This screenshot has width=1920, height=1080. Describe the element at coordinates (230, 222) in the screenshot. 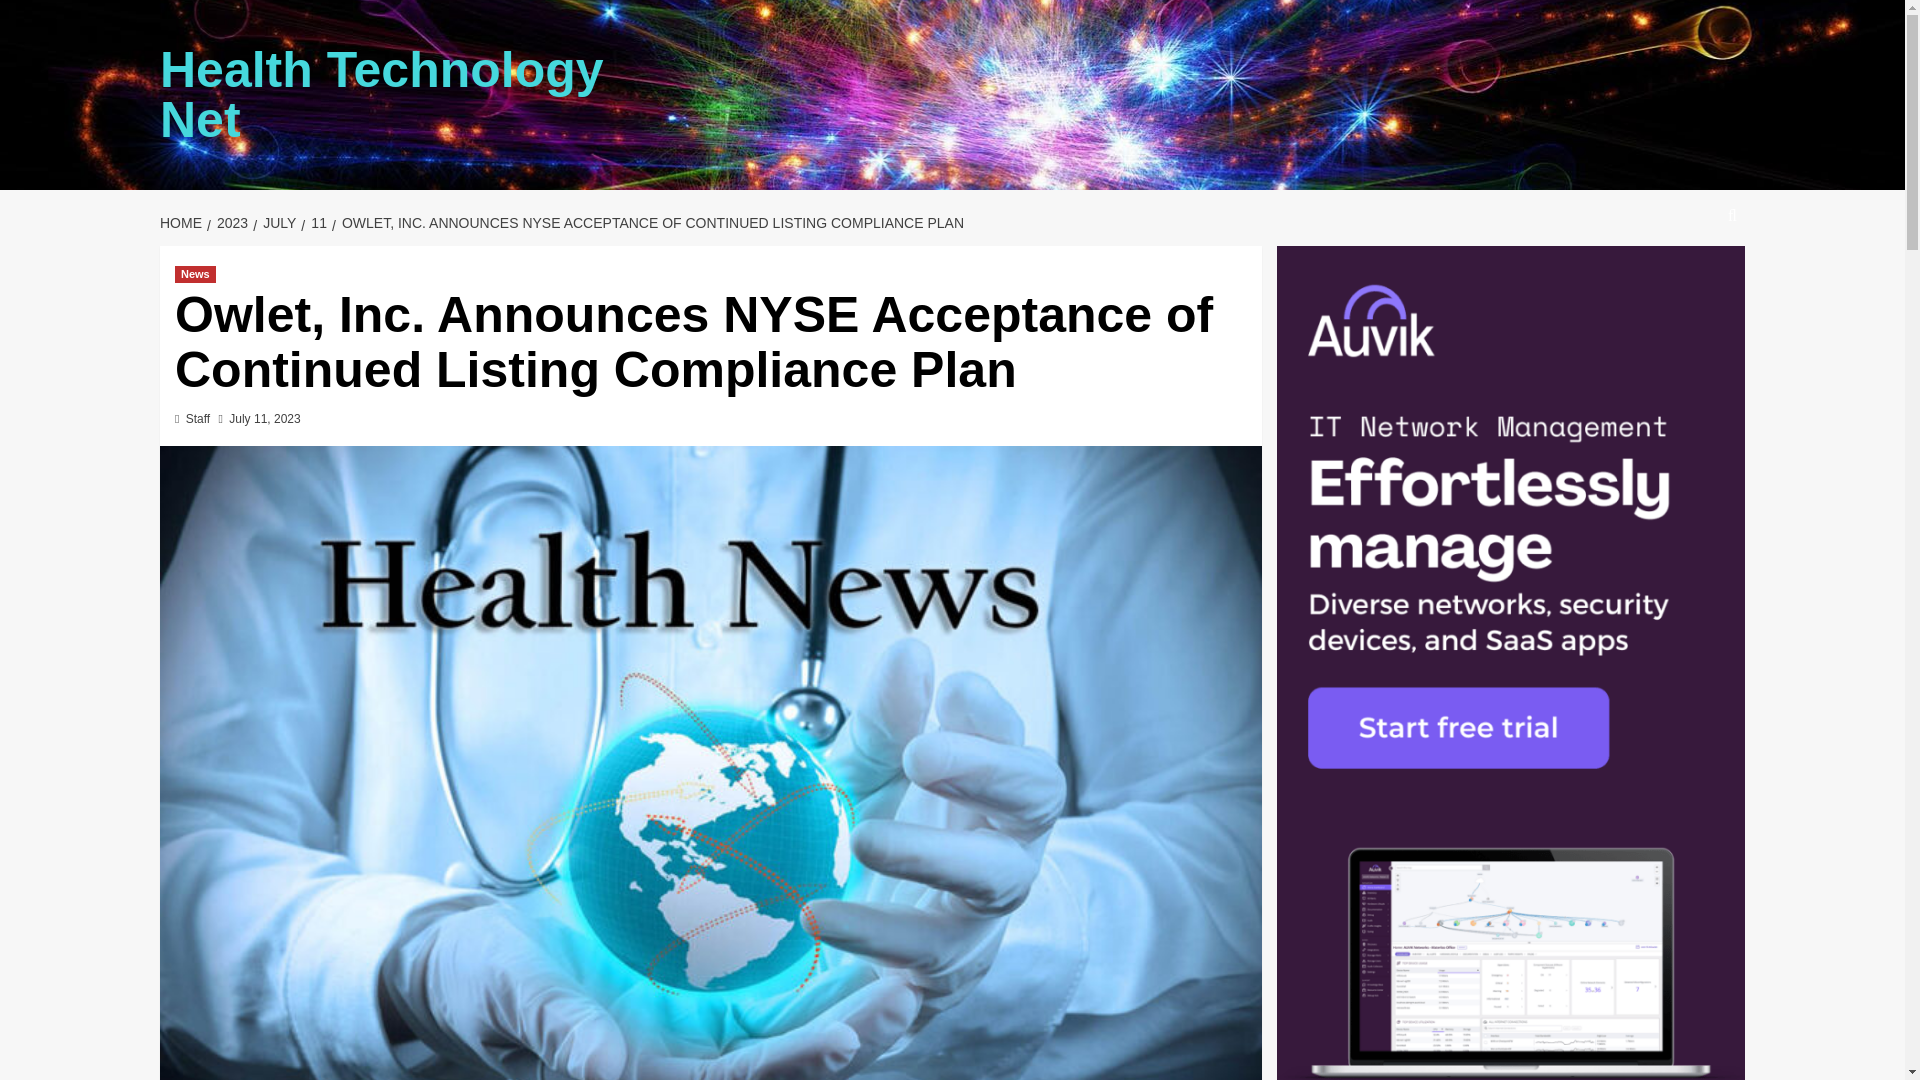

I see `2023` at that location.